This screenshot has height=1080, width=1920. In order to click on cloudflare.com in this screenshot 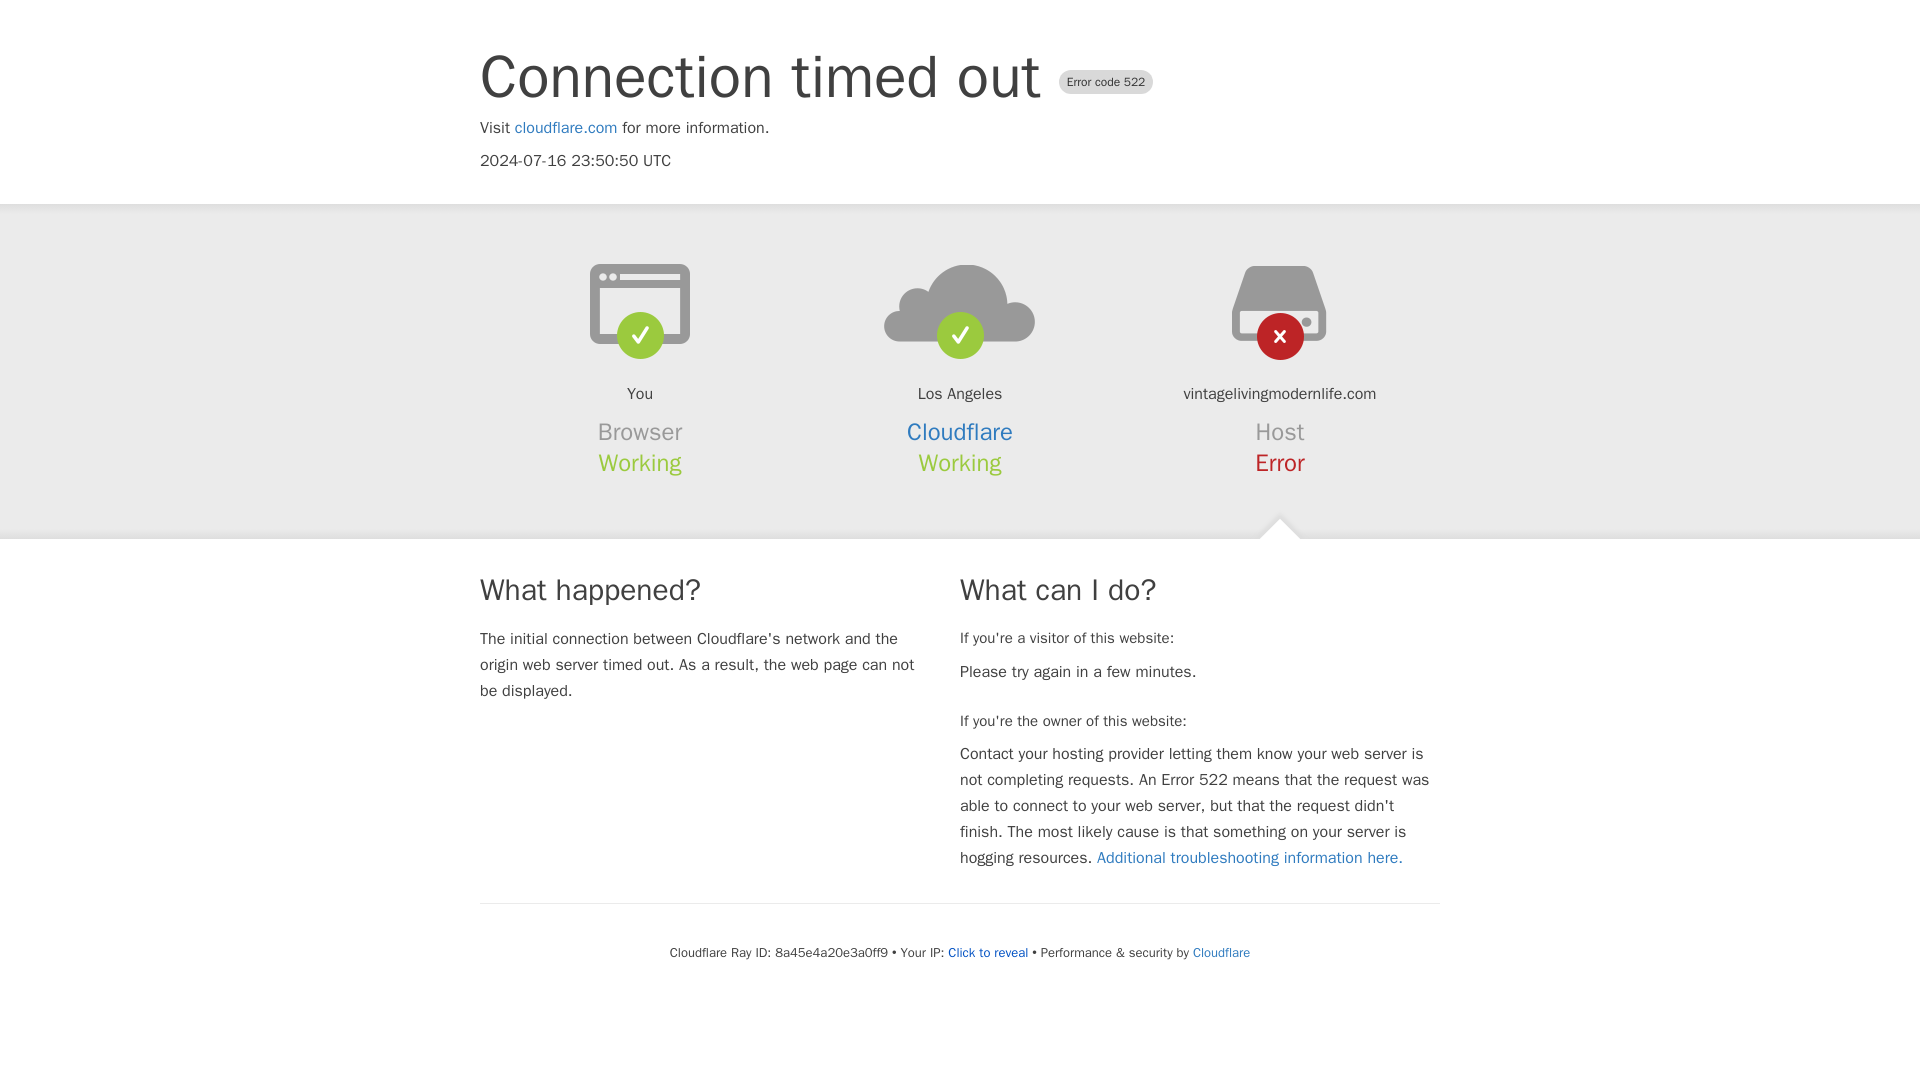, I will do `click(566, 128)`.